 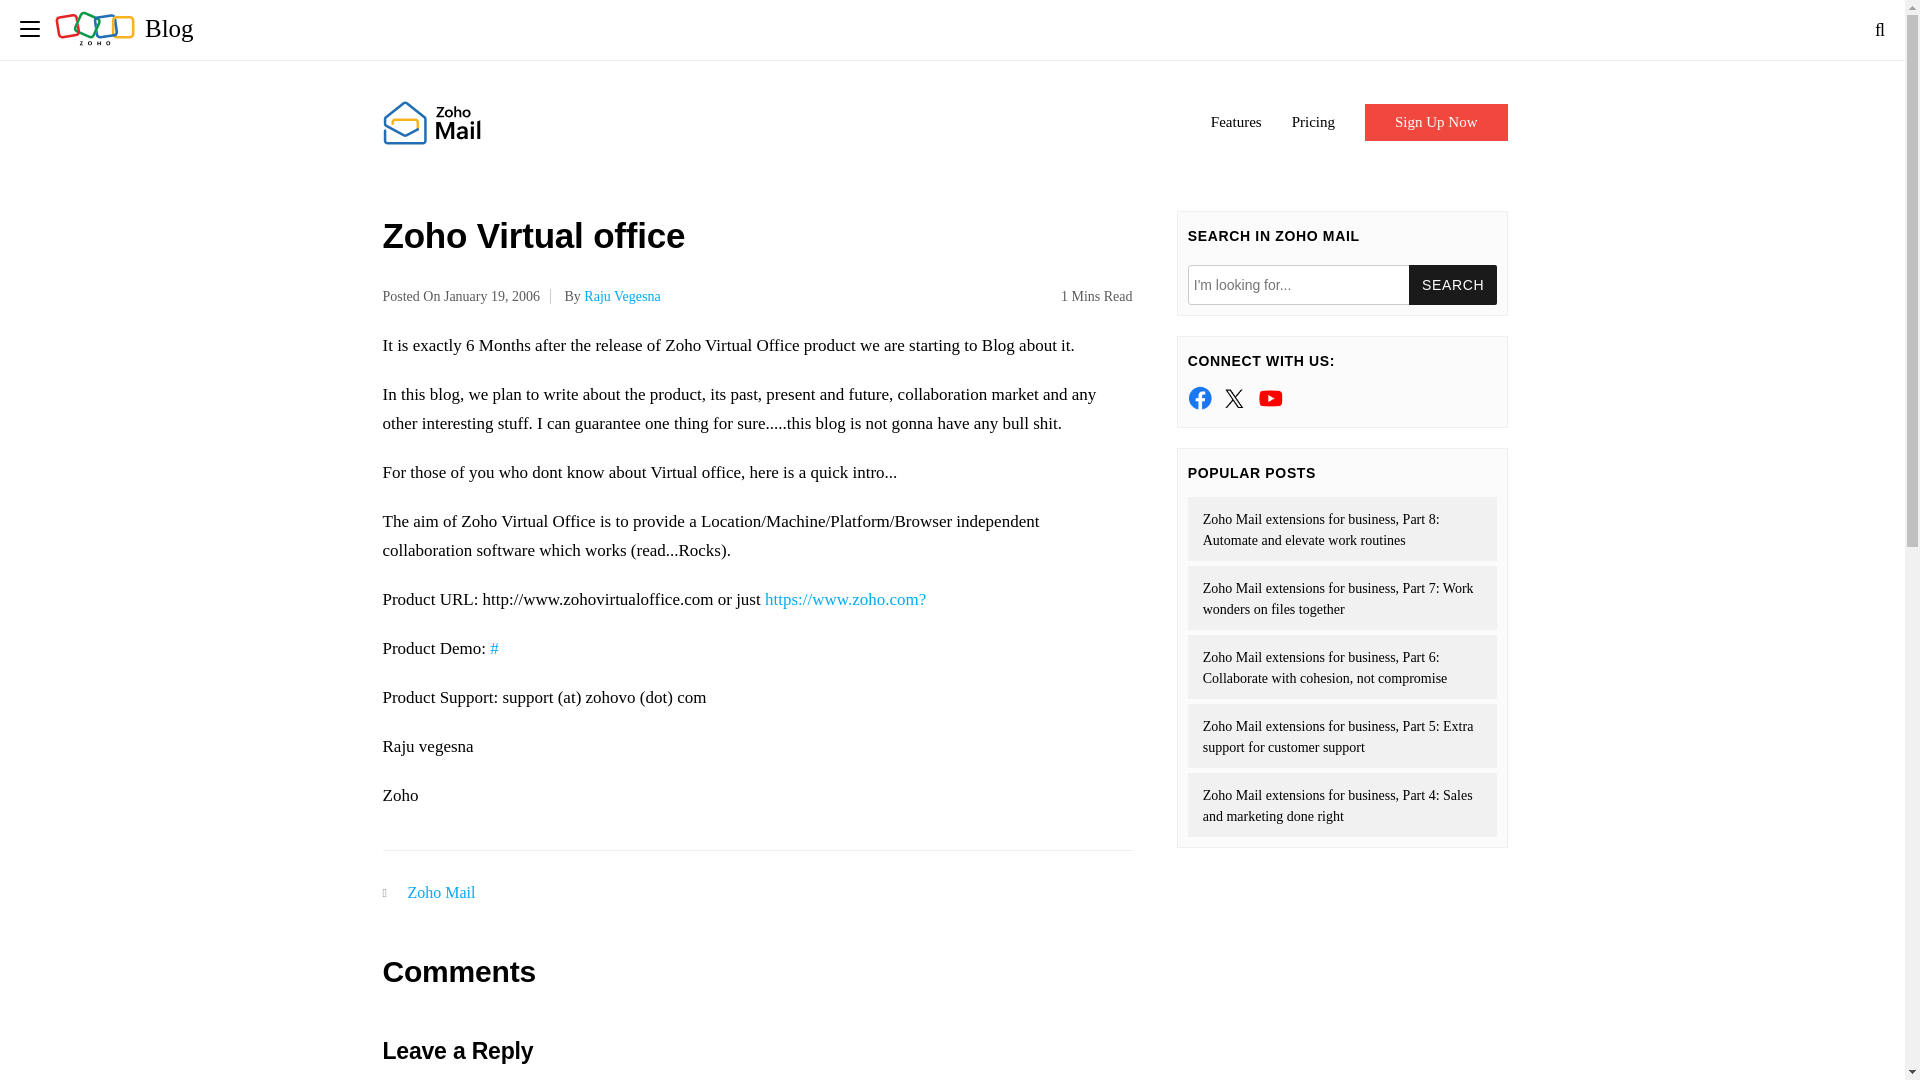 I want to click on Sign Up Now, so click(x=1436, y=122).